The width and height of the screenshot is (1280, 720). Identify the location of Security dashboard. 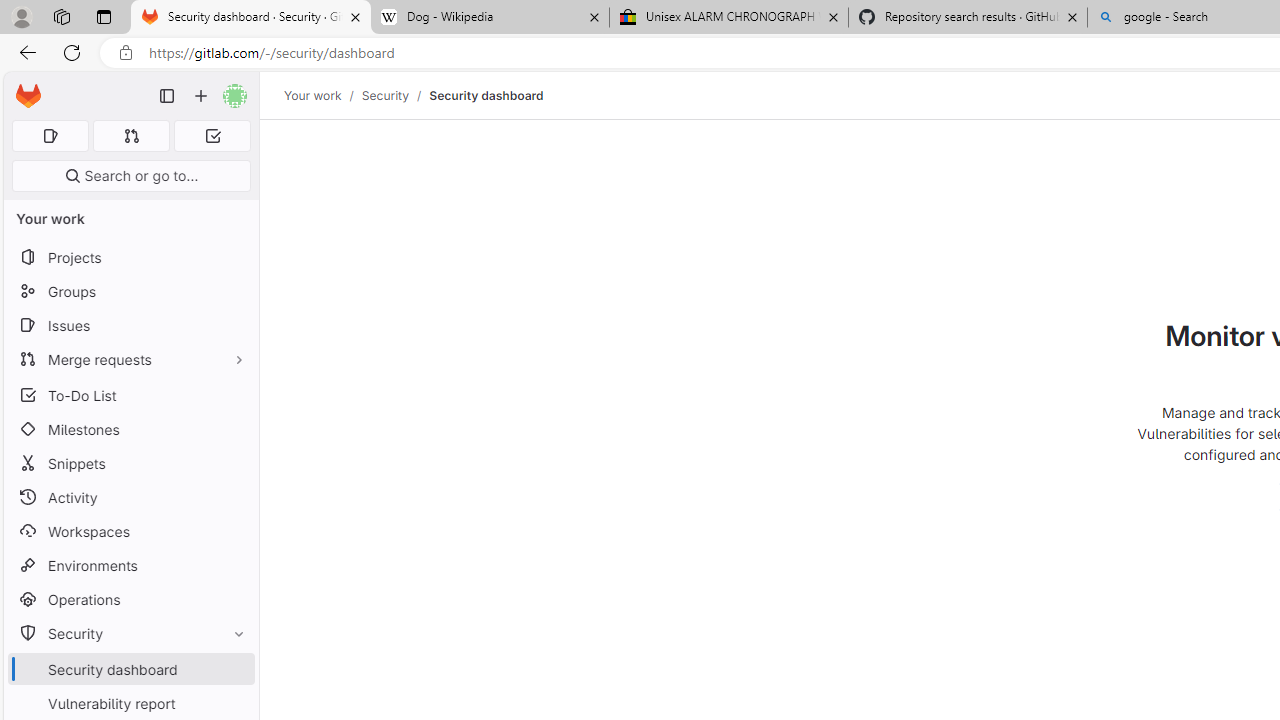
(486, 95).